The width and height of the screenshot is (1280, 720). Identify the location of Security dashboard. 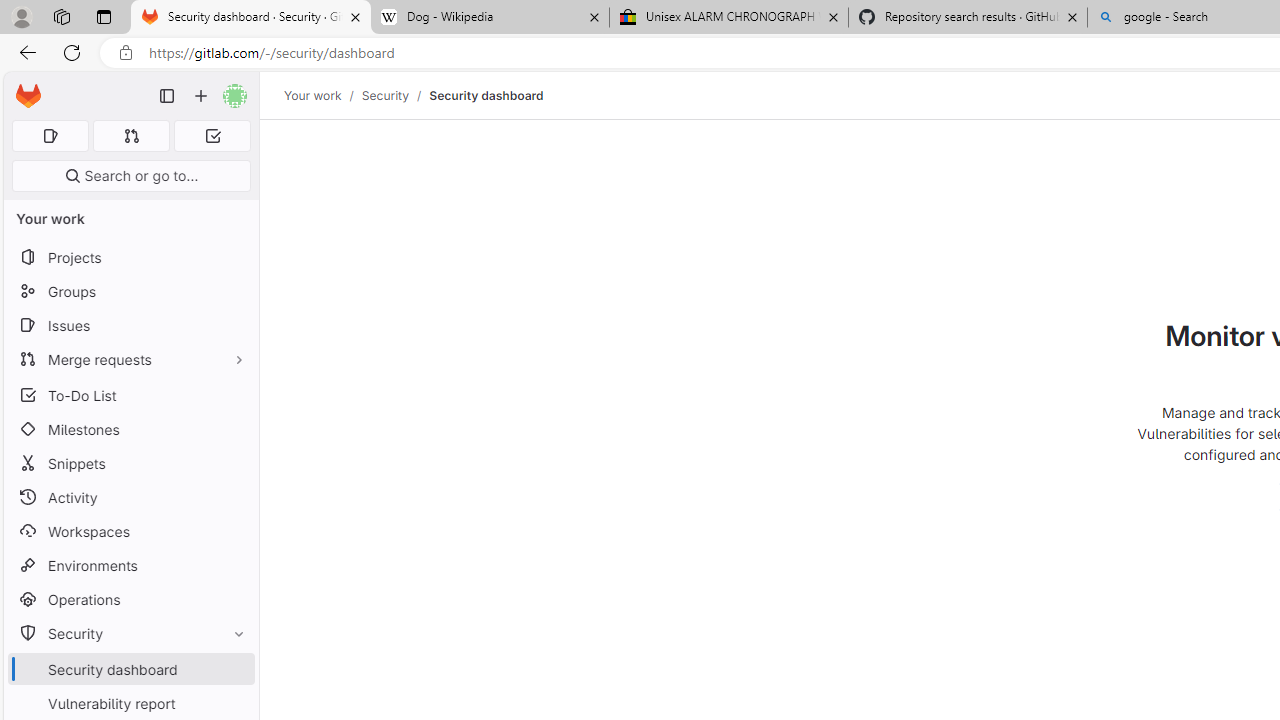
(486, 95).